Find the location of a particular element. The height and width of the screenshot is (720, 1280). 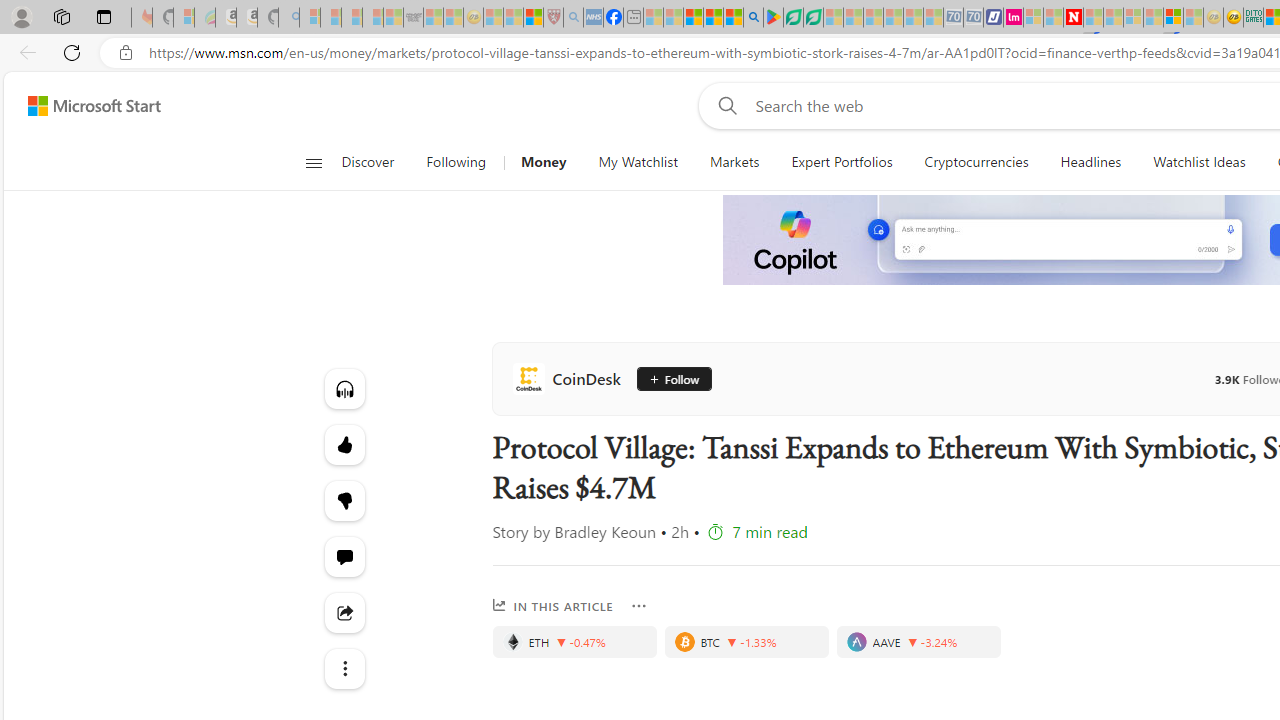

Markets is located at coordinates (734, 162).